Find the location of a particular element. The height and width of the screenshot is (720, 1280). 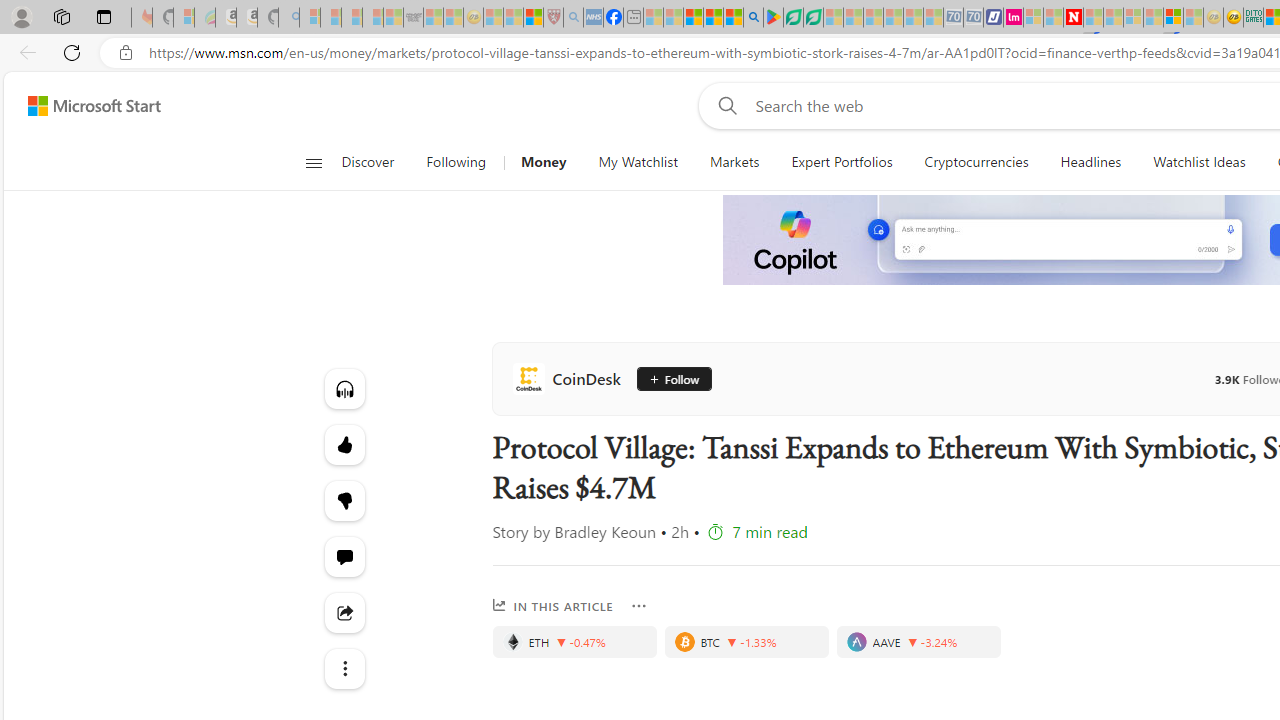

Markets is located at coordinates (734, 162).